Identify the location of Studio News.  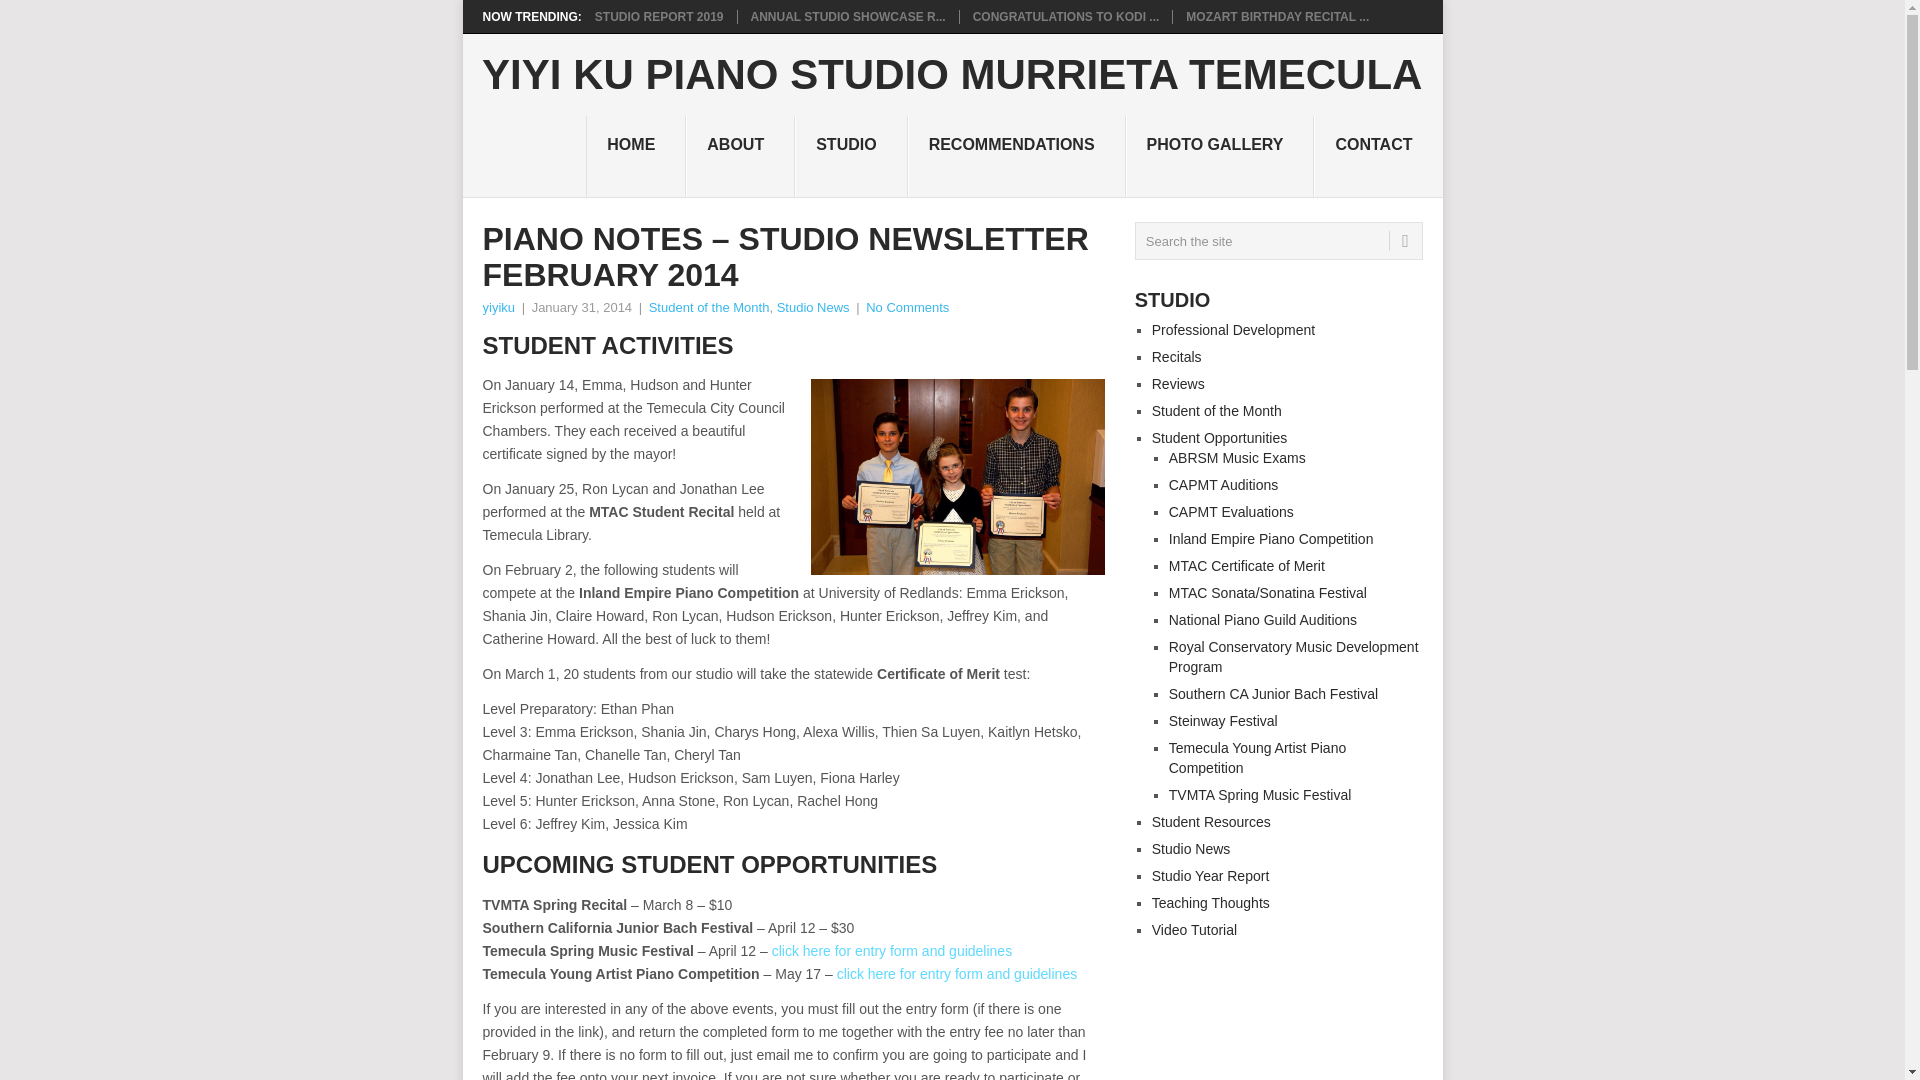
(814, 308).